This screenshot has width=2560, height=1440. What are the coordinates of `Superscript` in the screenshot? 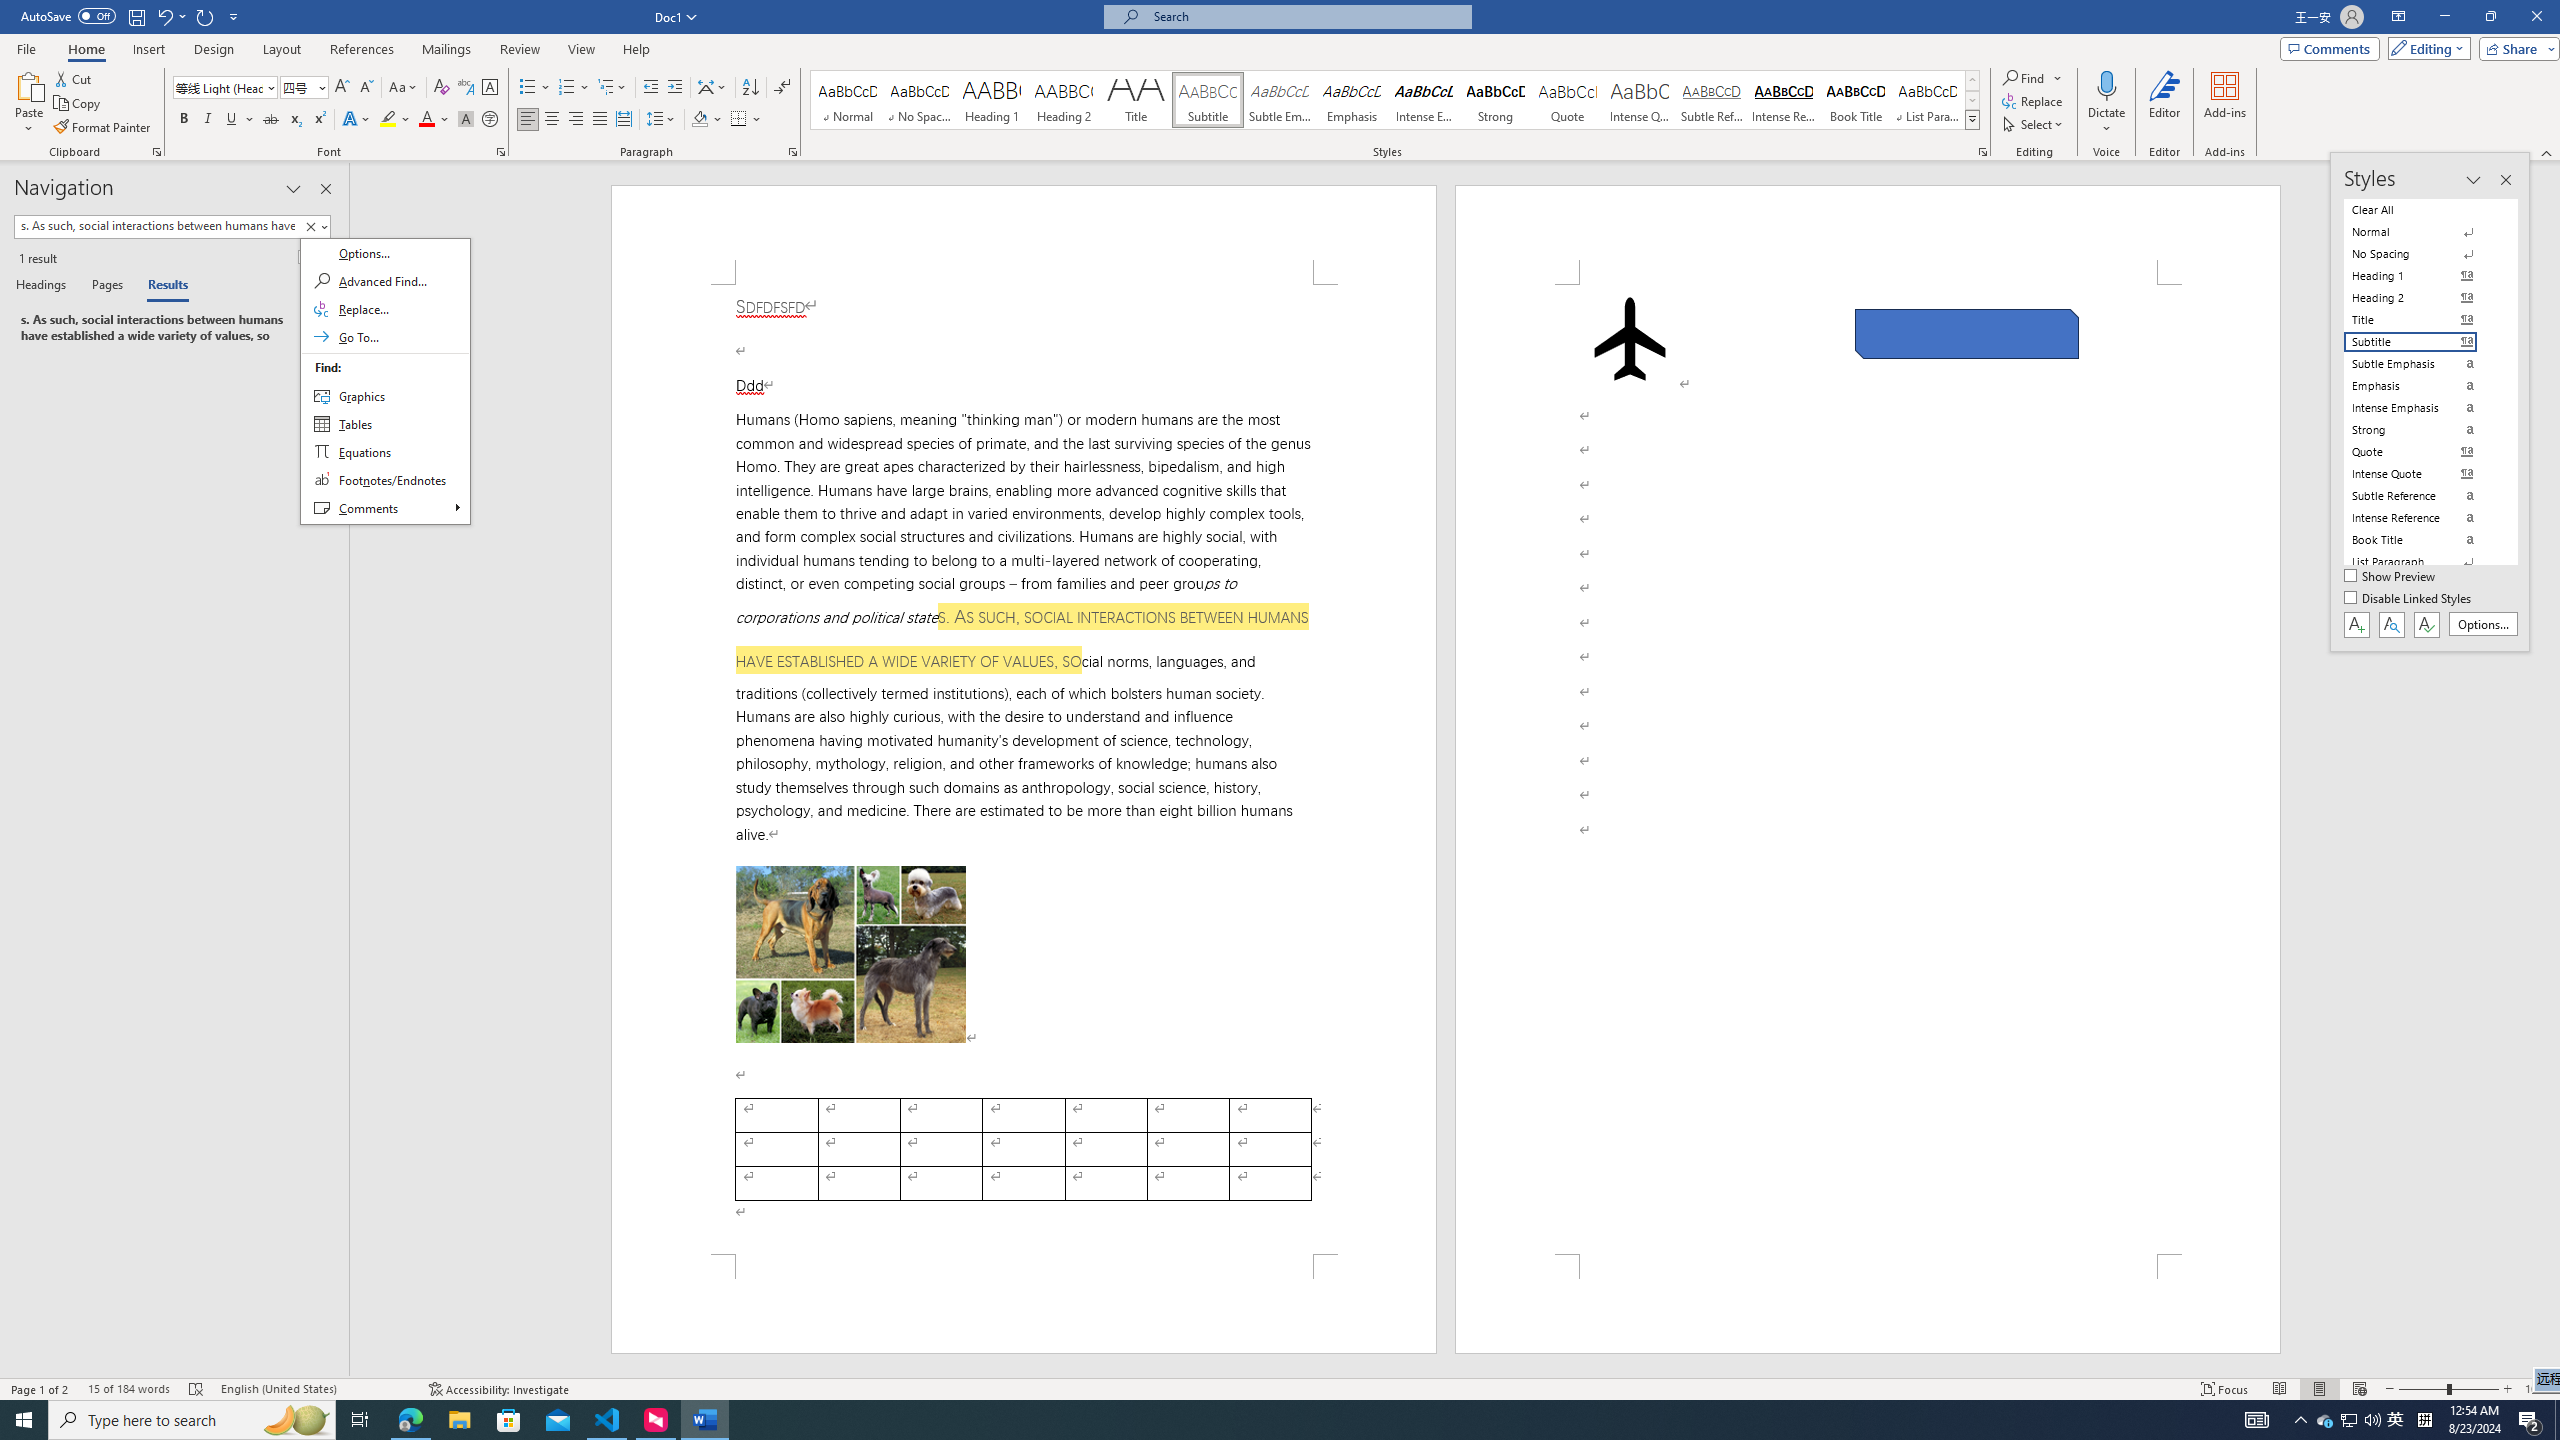 It's located at (318, 120).